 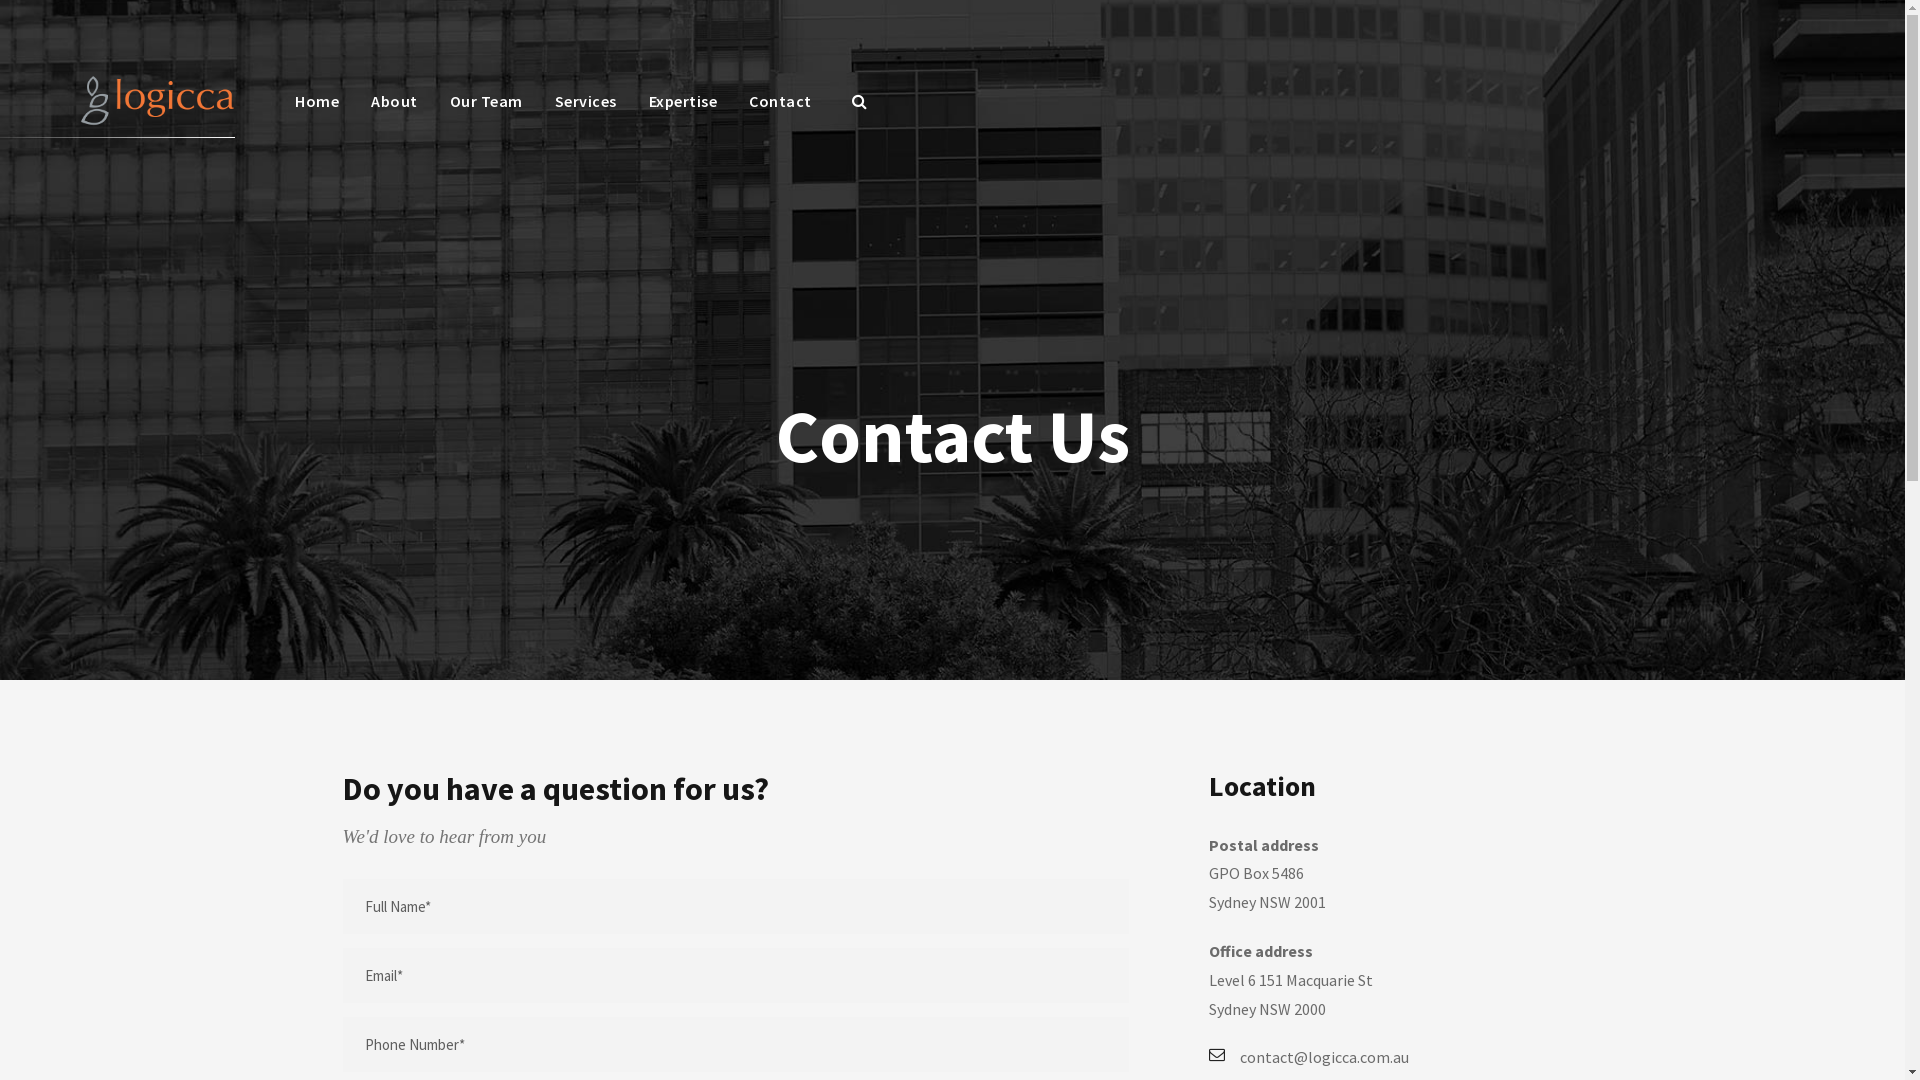 What do you see at coordinates (682, 112) in the screenshot?
I see `Expertise` at bounding box center [682, 112].